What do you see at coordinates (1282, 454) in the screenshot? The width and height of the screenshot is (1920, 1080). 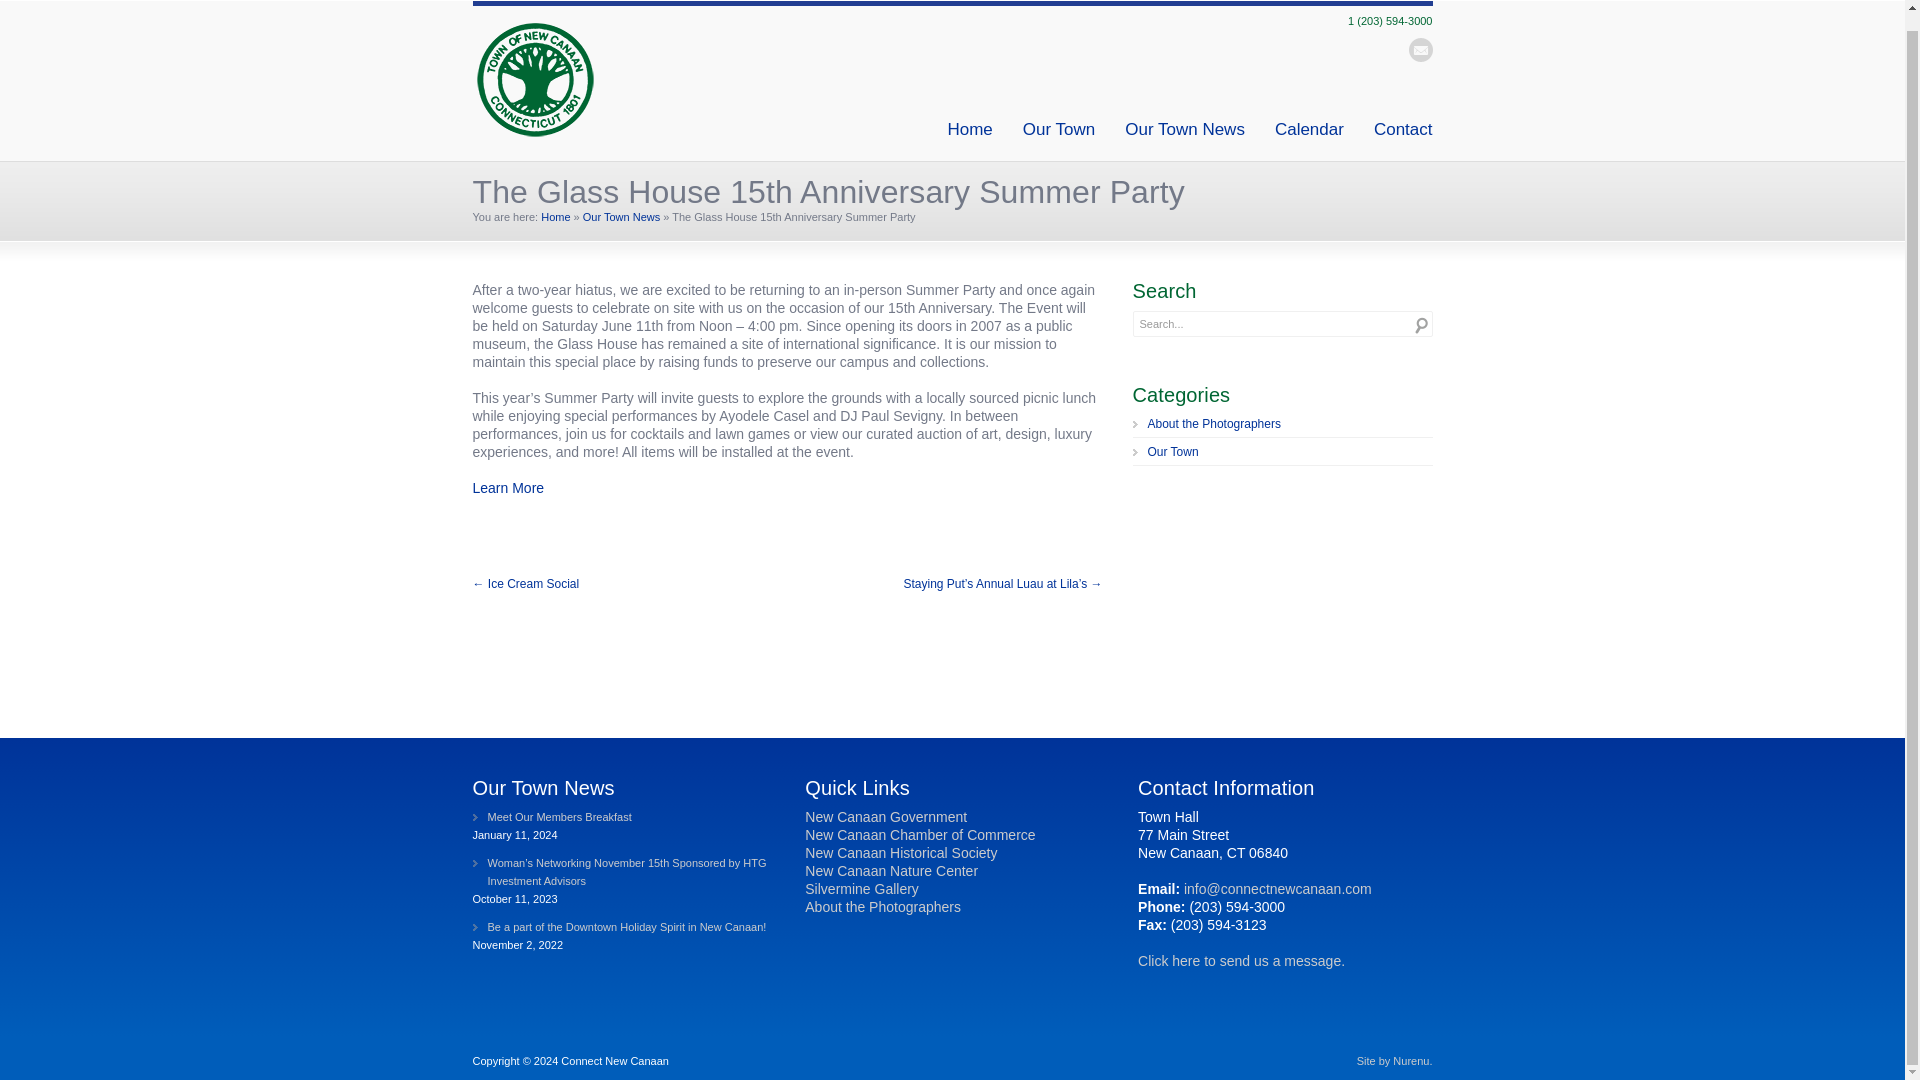 I see `Our Town` at bounding box center [1282, 454].